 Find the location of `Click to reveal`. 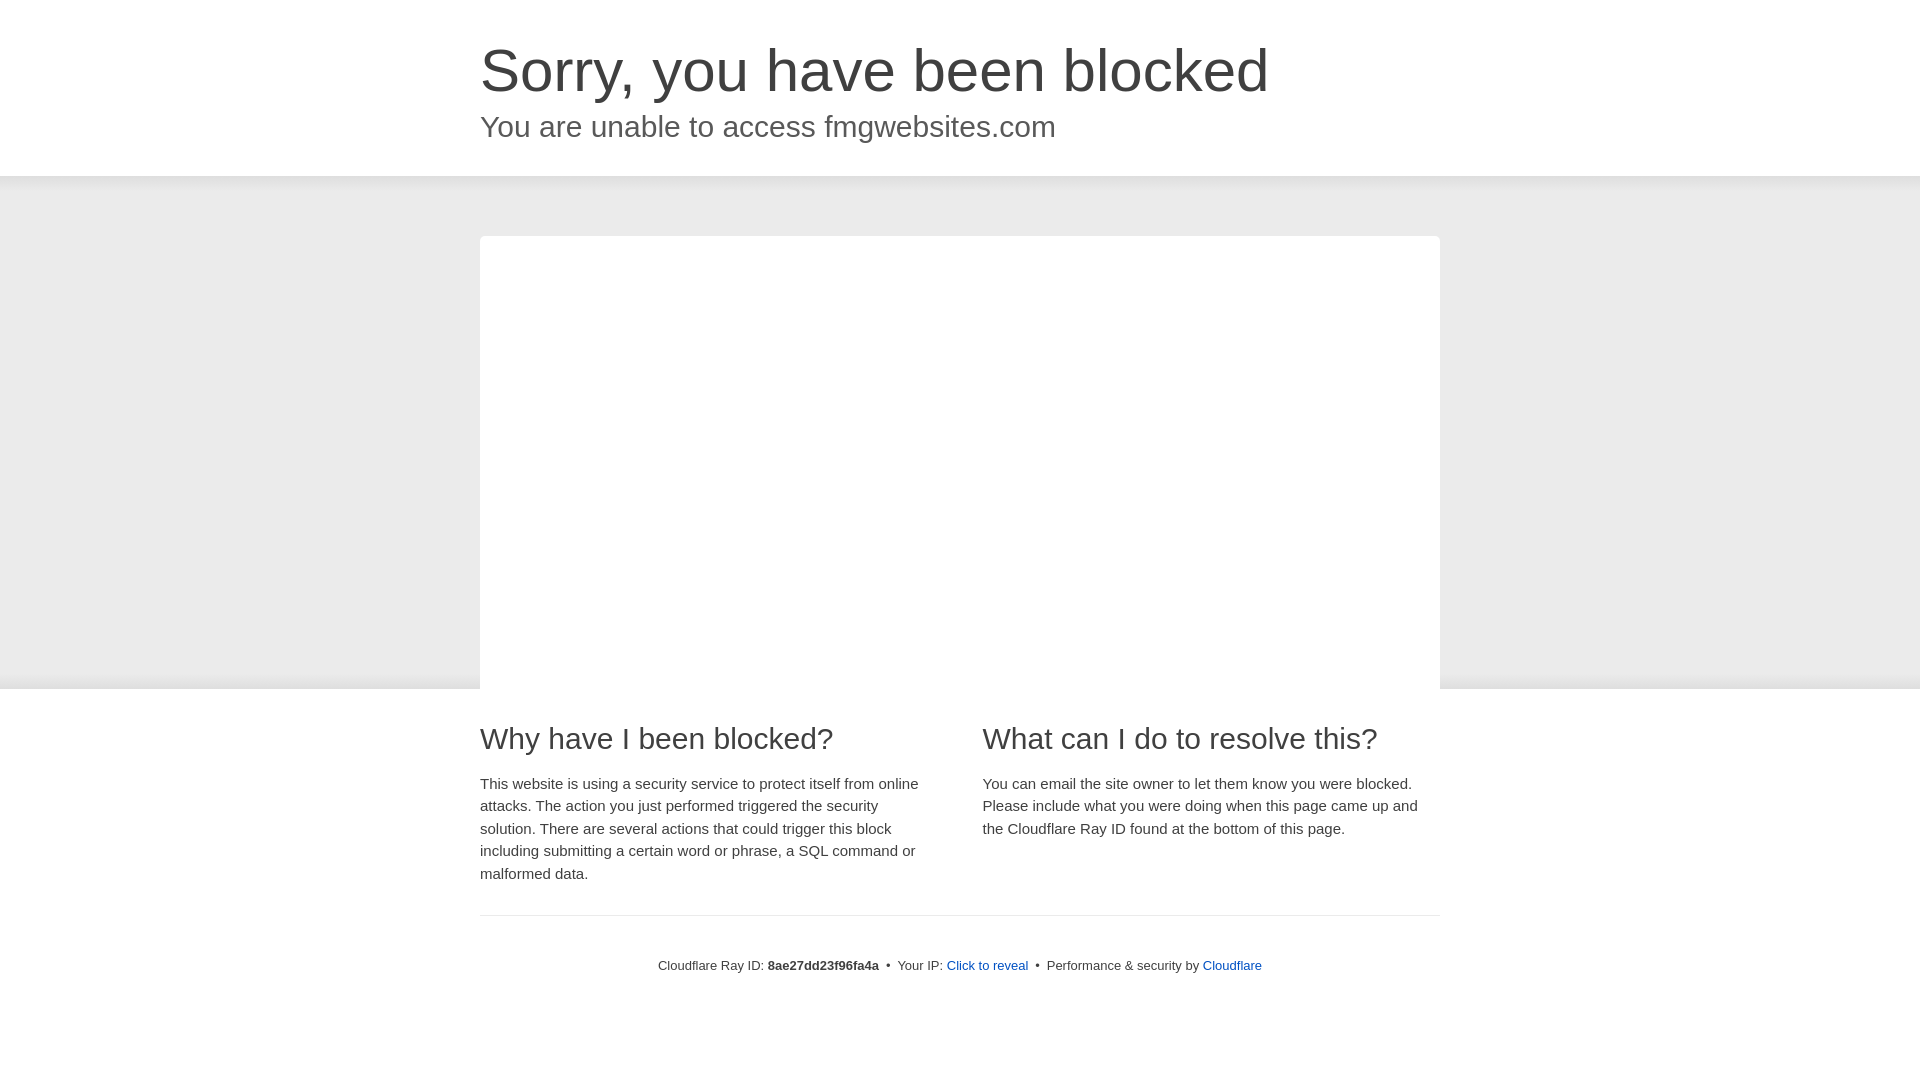

Click to reveal is located at coordinates (988, 966).